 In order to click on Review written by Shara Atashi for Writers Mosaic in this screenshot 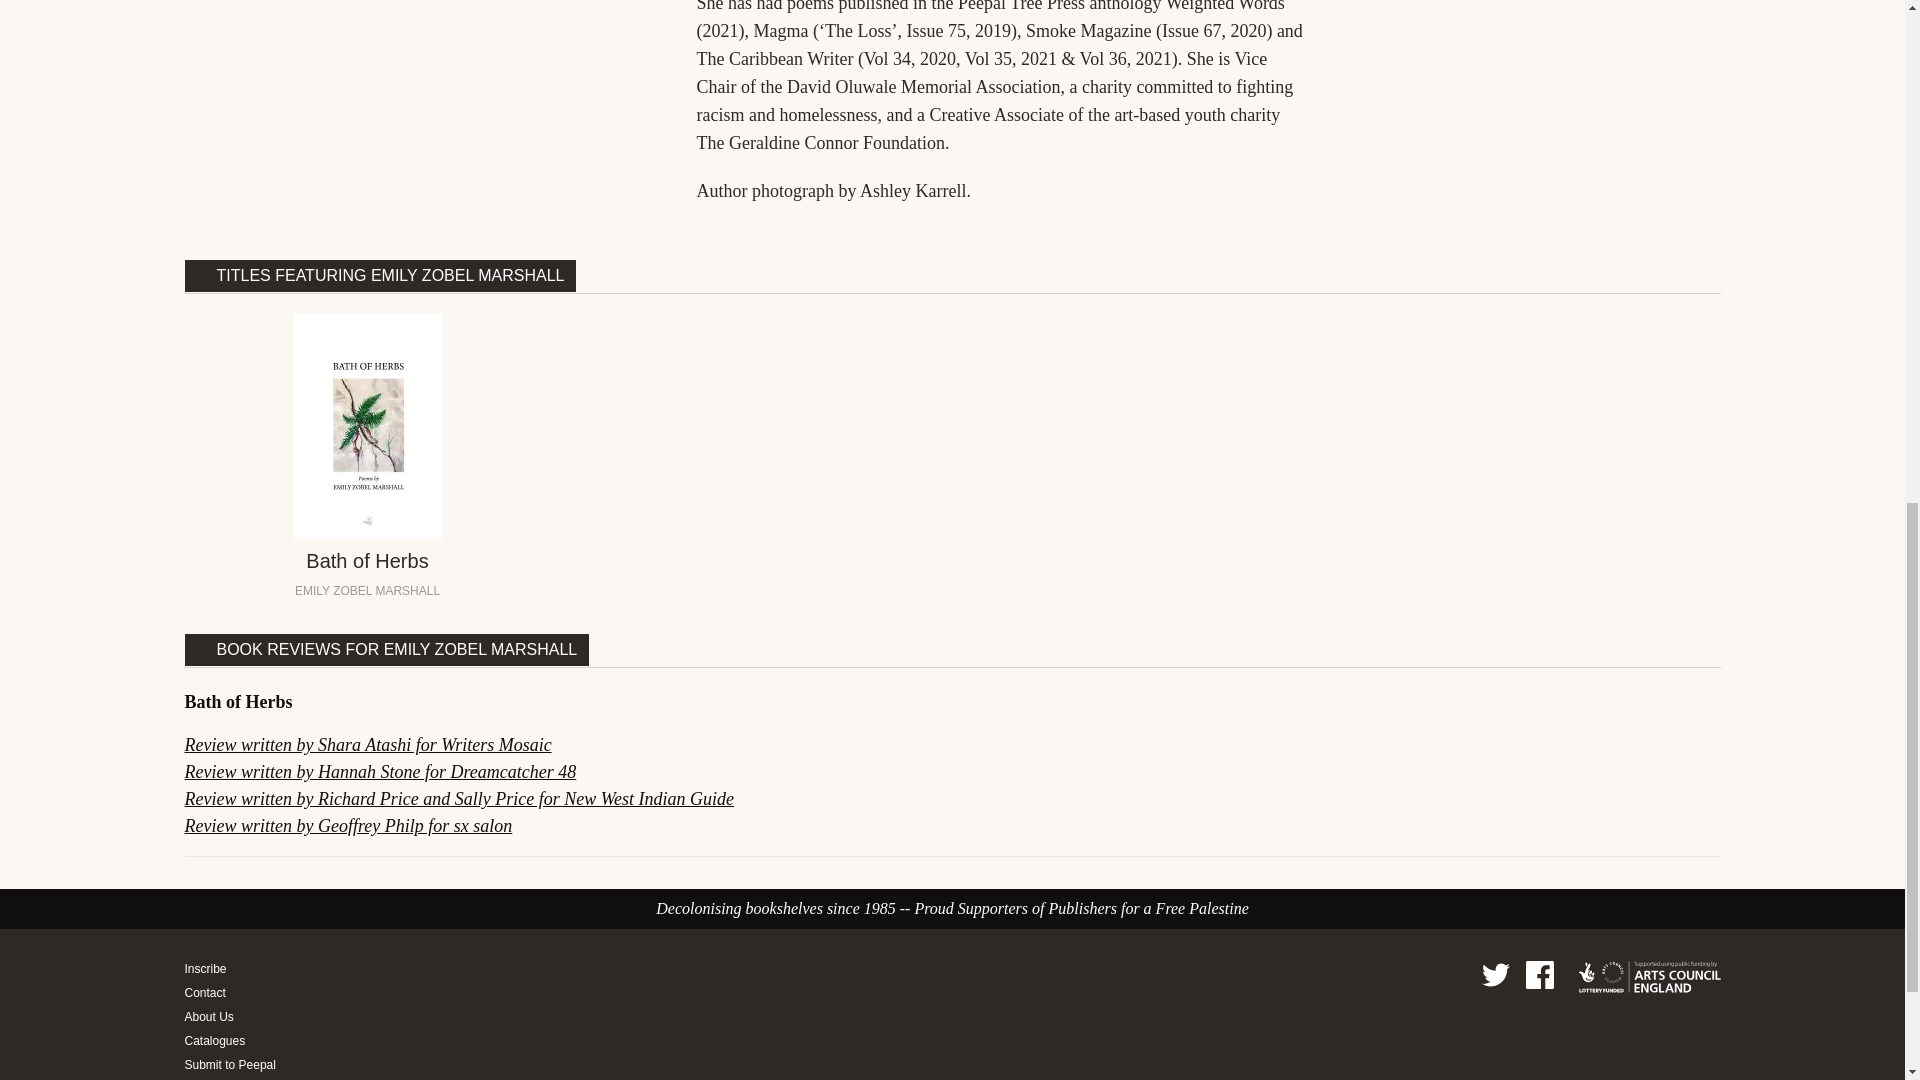, I will do `click(368, 744)`.